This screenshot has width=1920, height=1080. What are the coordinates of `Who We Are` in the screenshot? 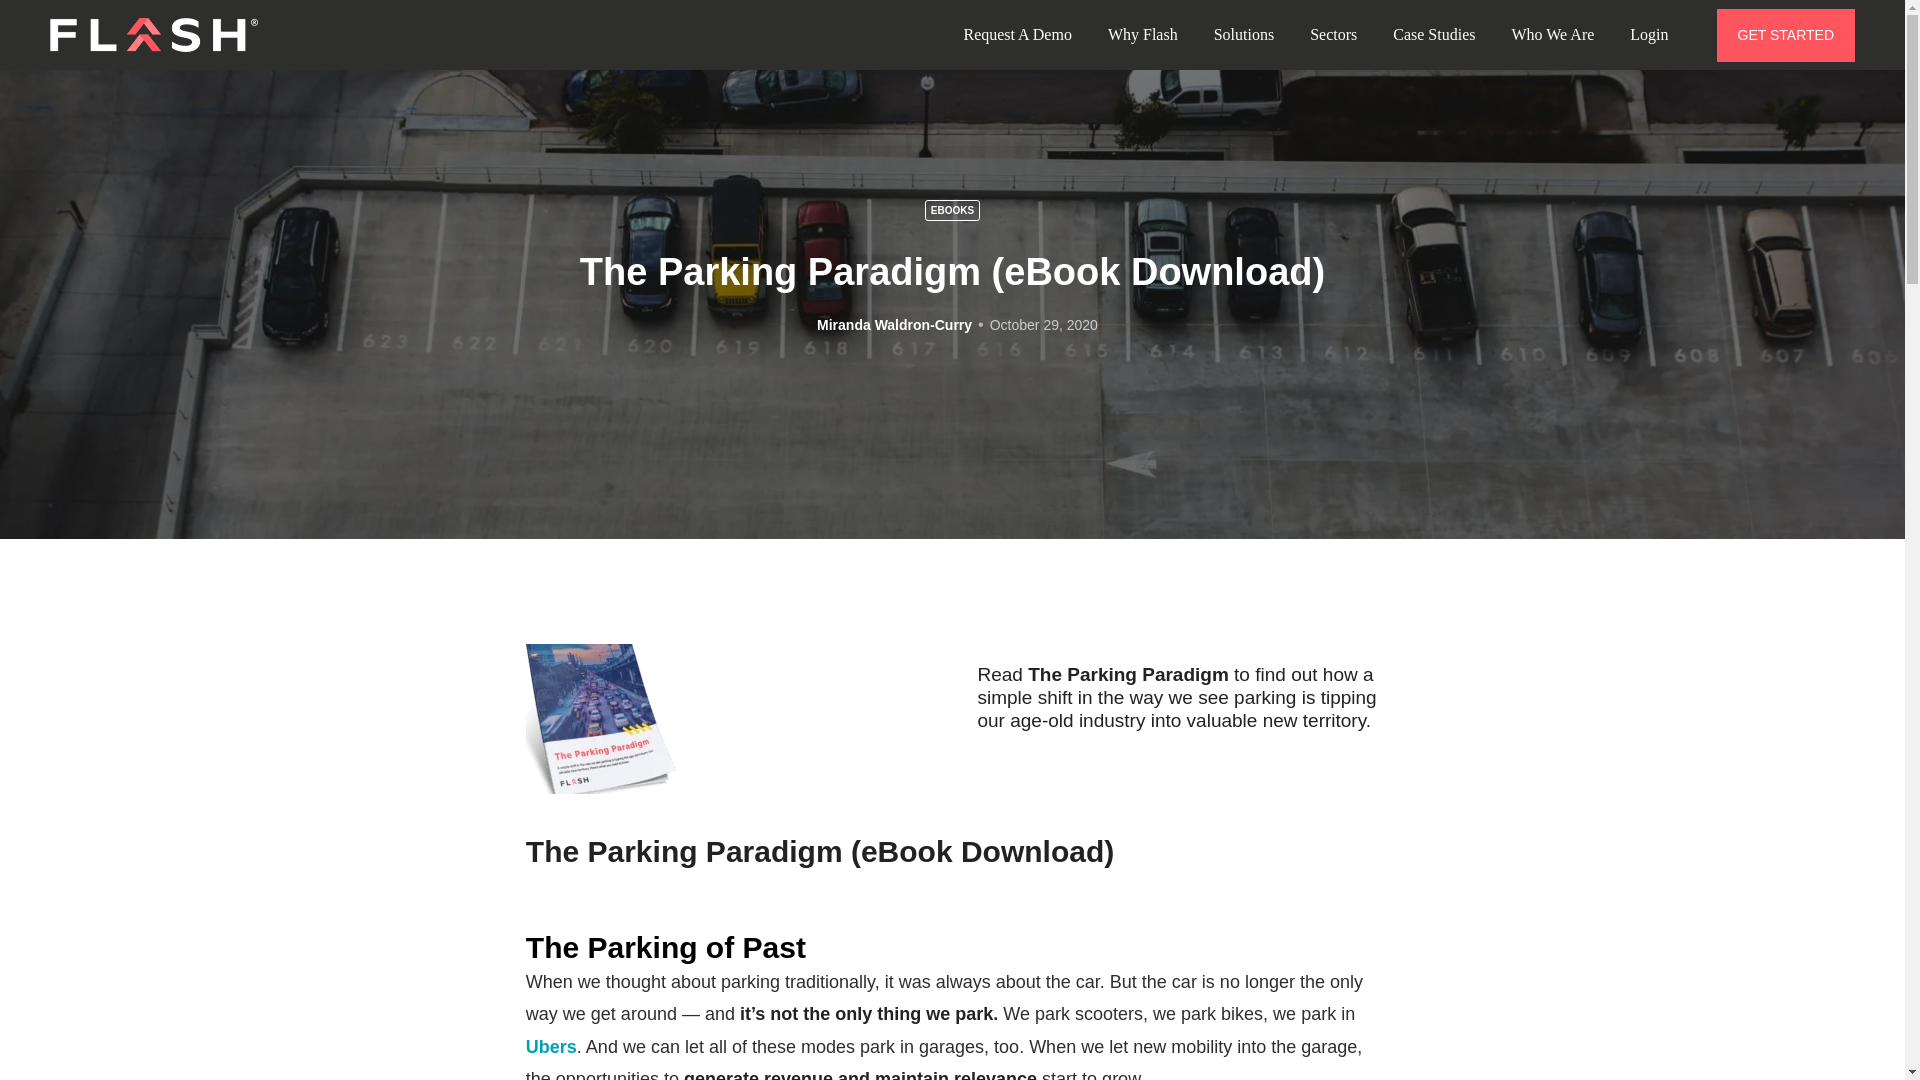 It's located at (1552, 34).